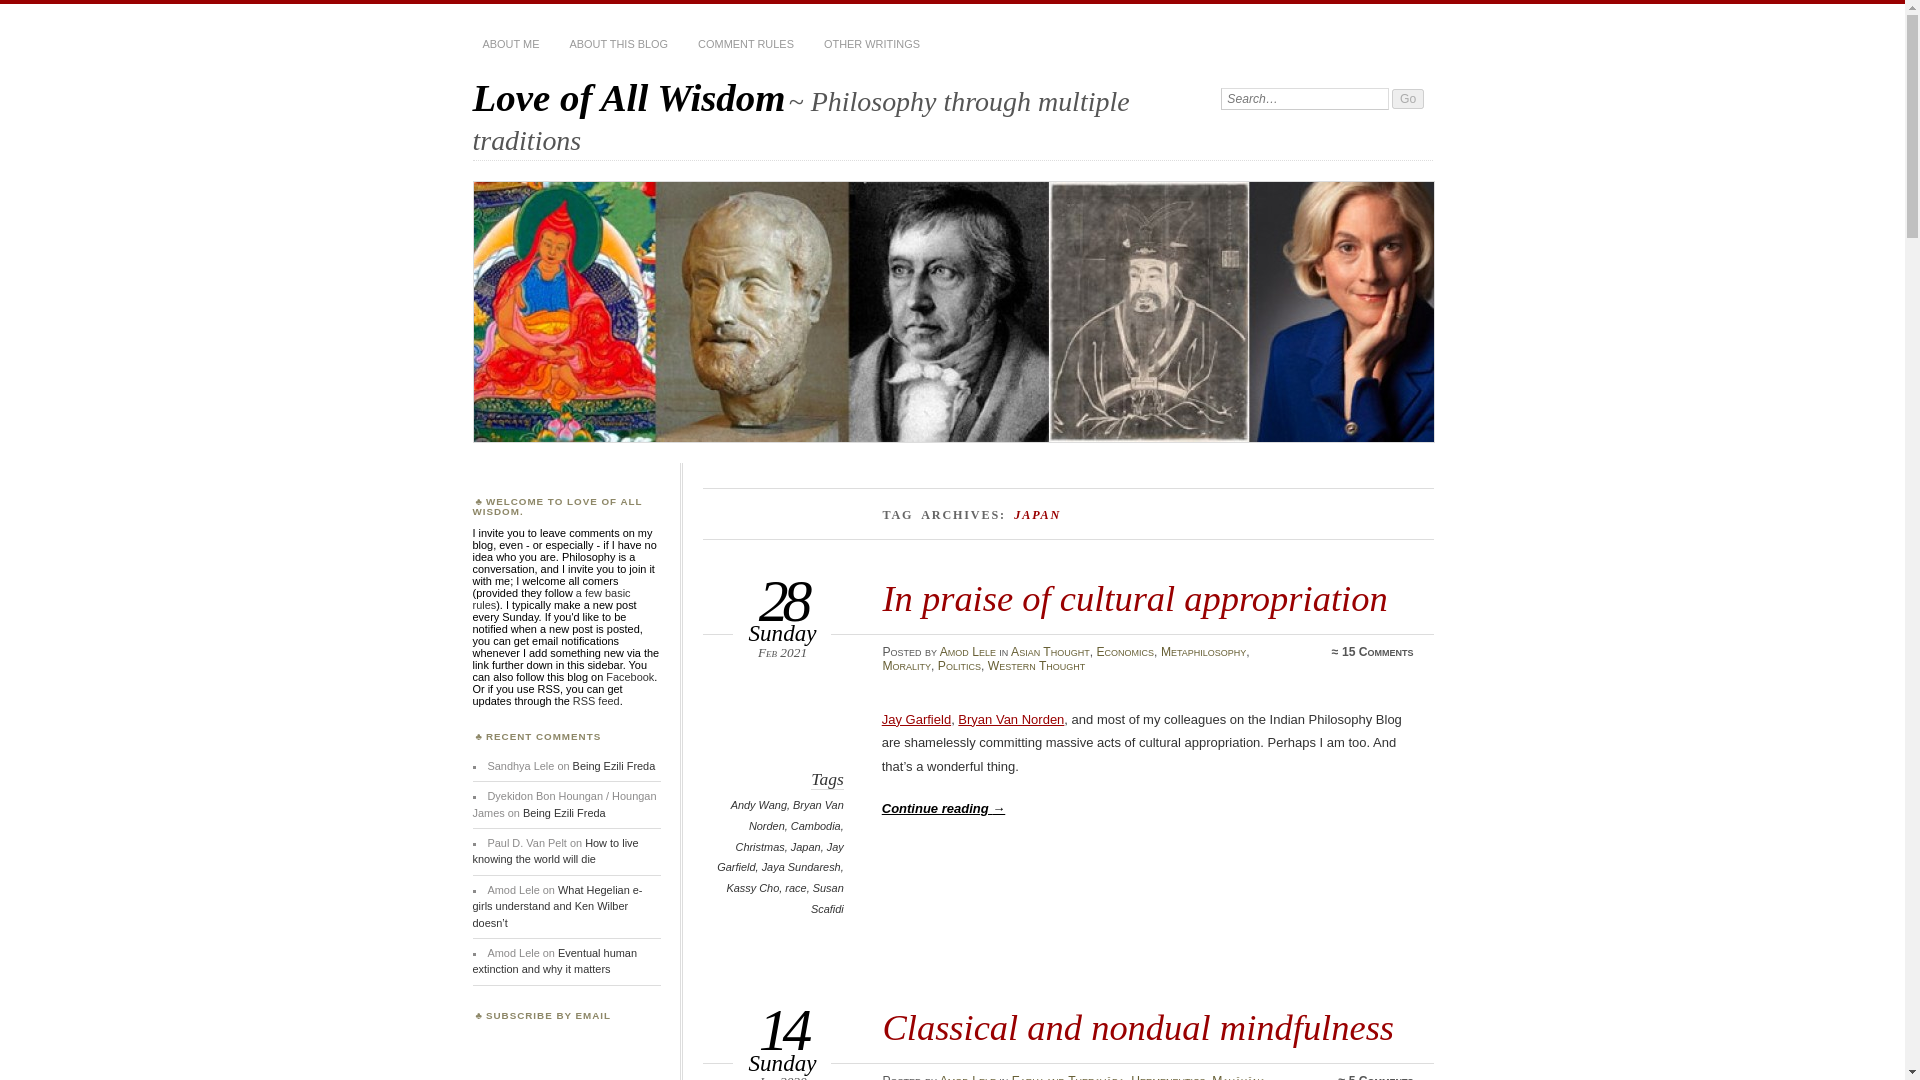  What do you see at coordinates (1378, 651) in the screenshot?
I see `15 Comments` at bounding box center [1378, 651].